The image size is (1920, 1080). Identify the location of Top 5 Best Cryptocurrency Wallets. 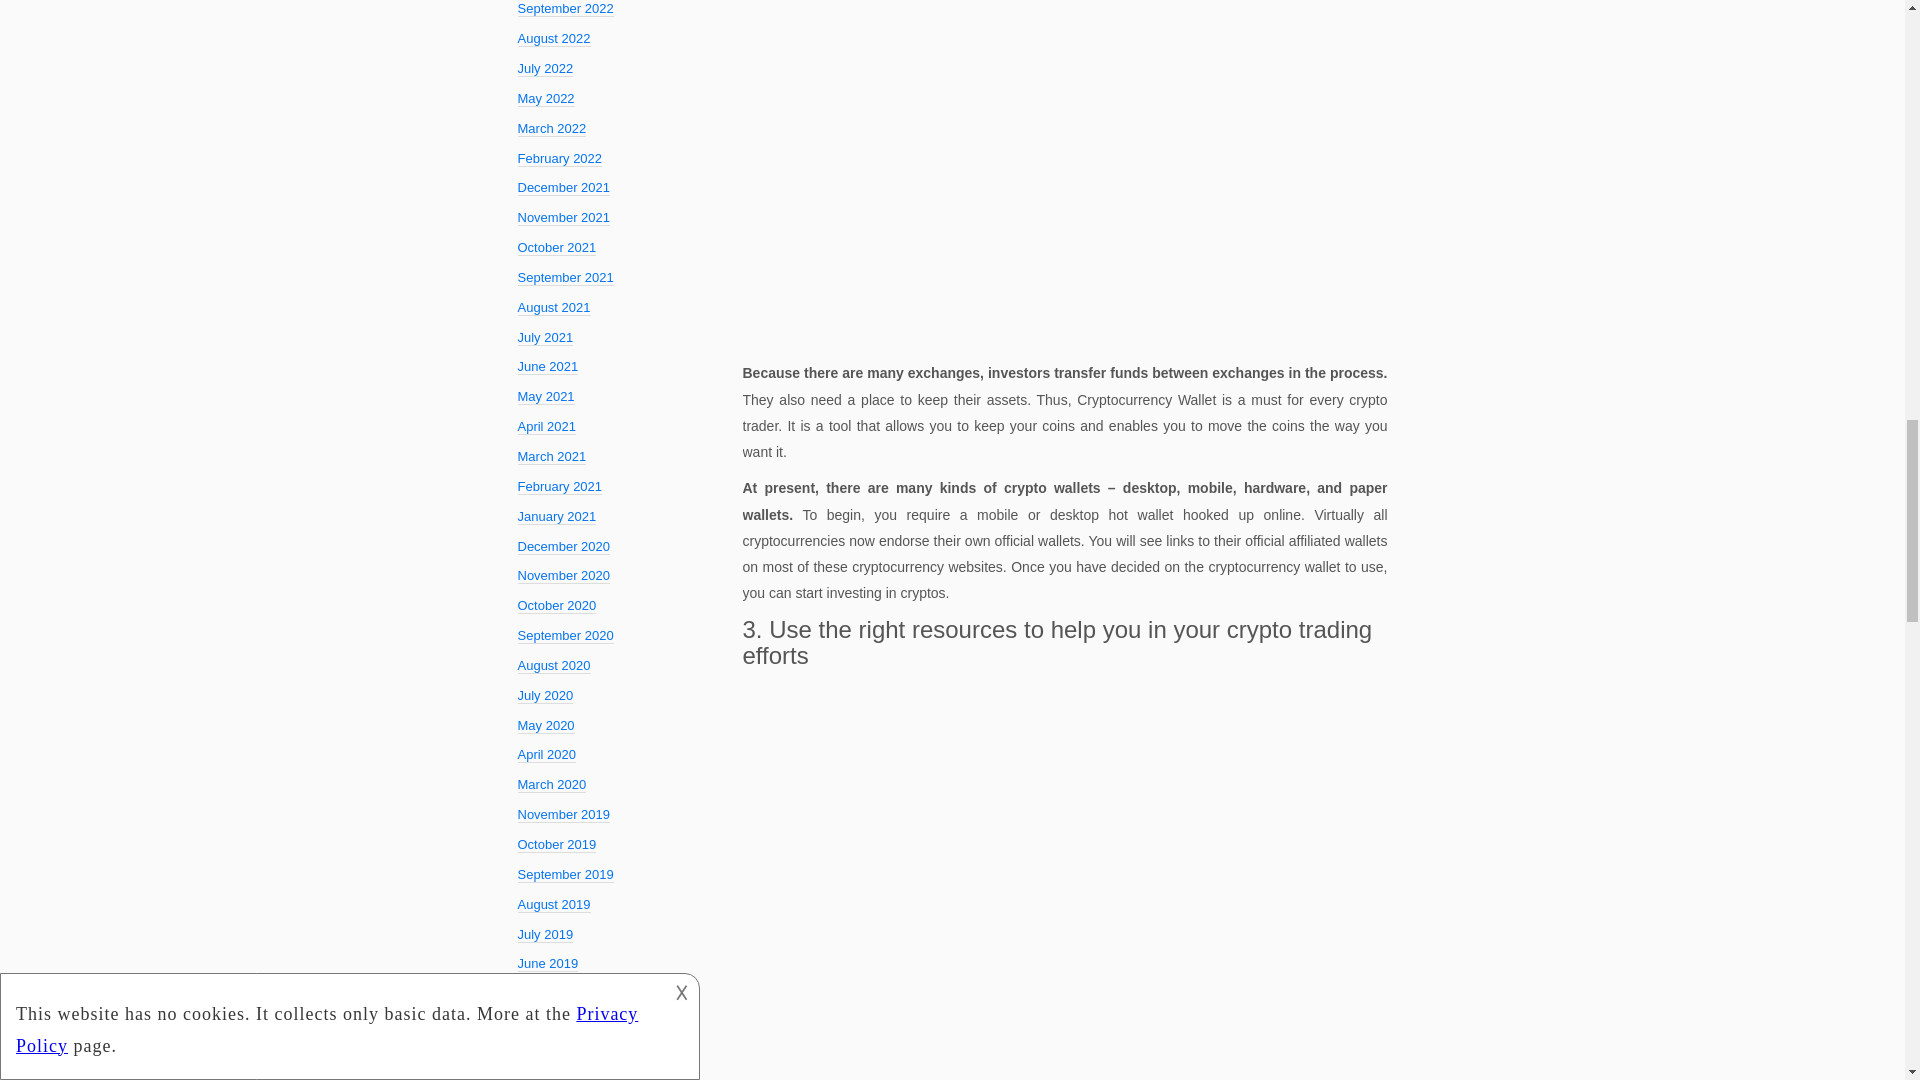
(1064, 174).